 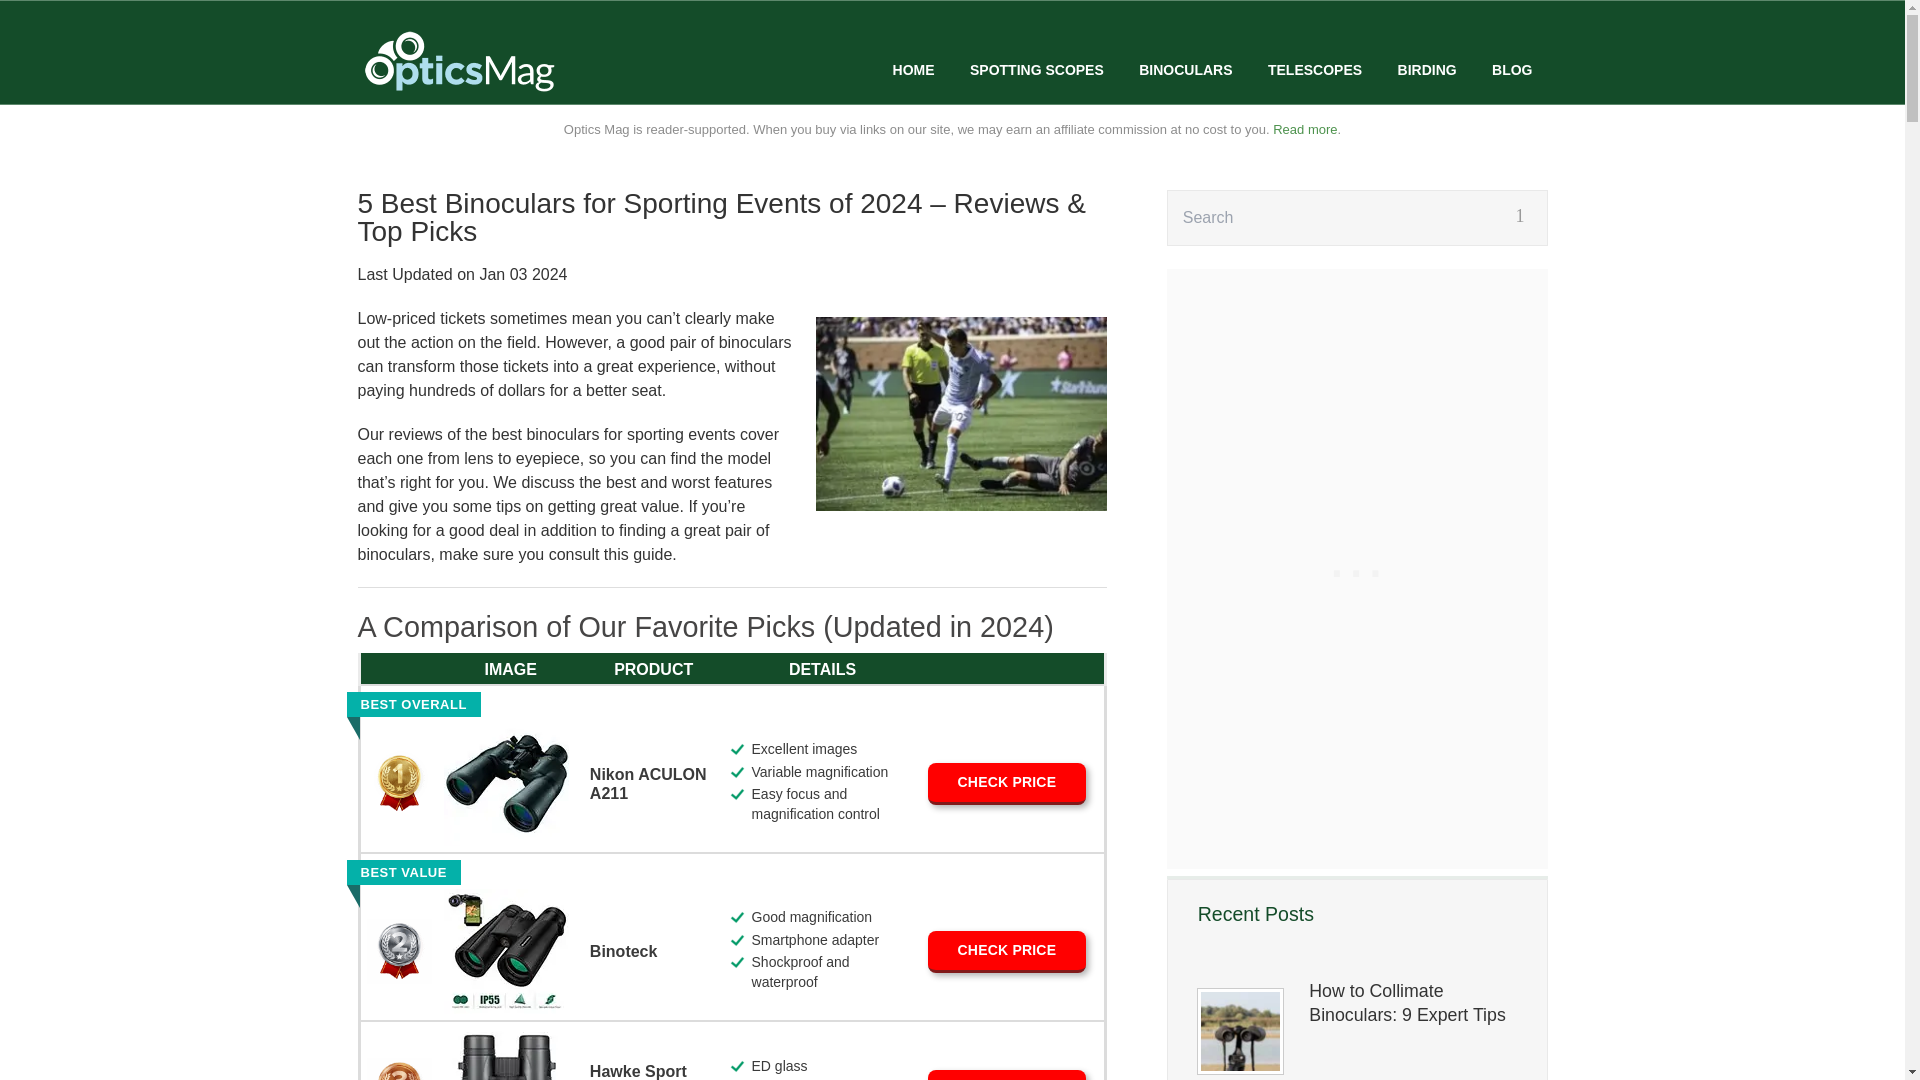 I want to click on BINOCULARS, so click(x=1185, y=70).